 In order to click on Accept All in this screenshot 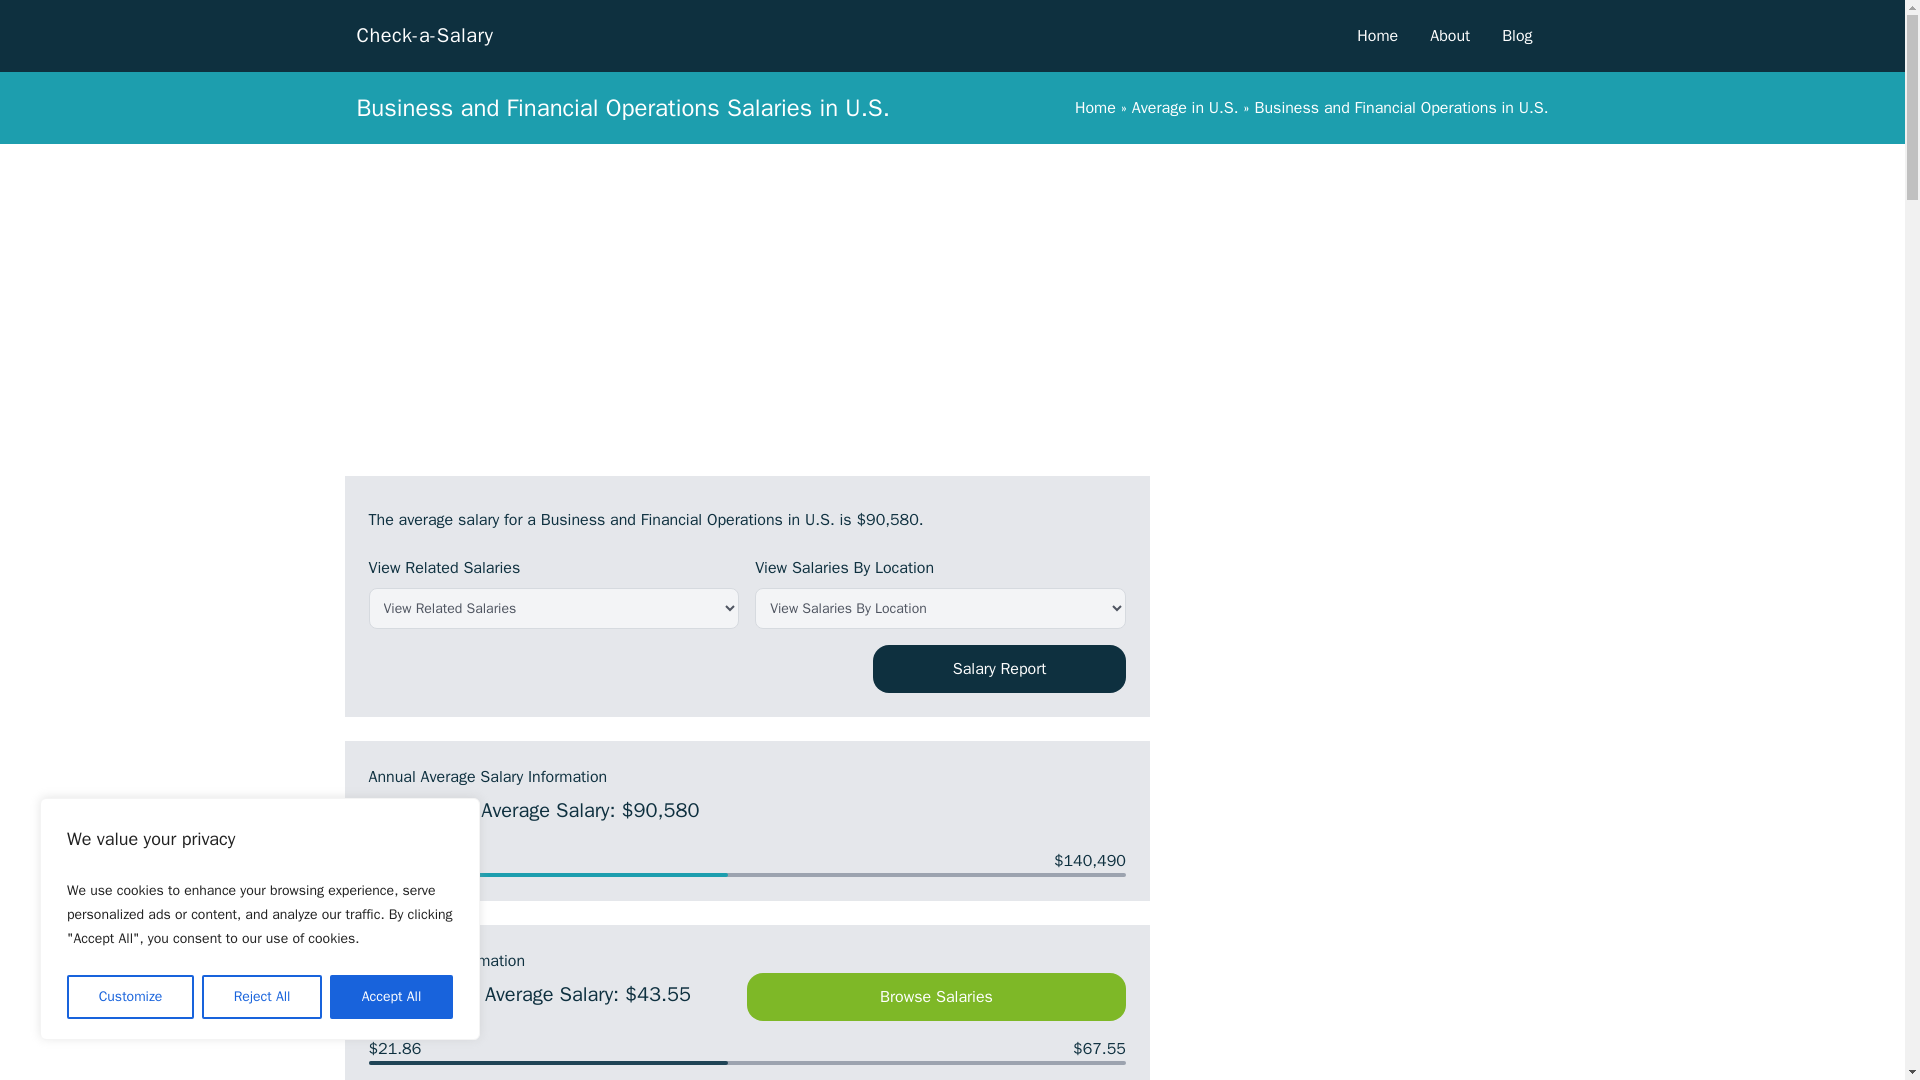, I will do `click(392, 997)`.